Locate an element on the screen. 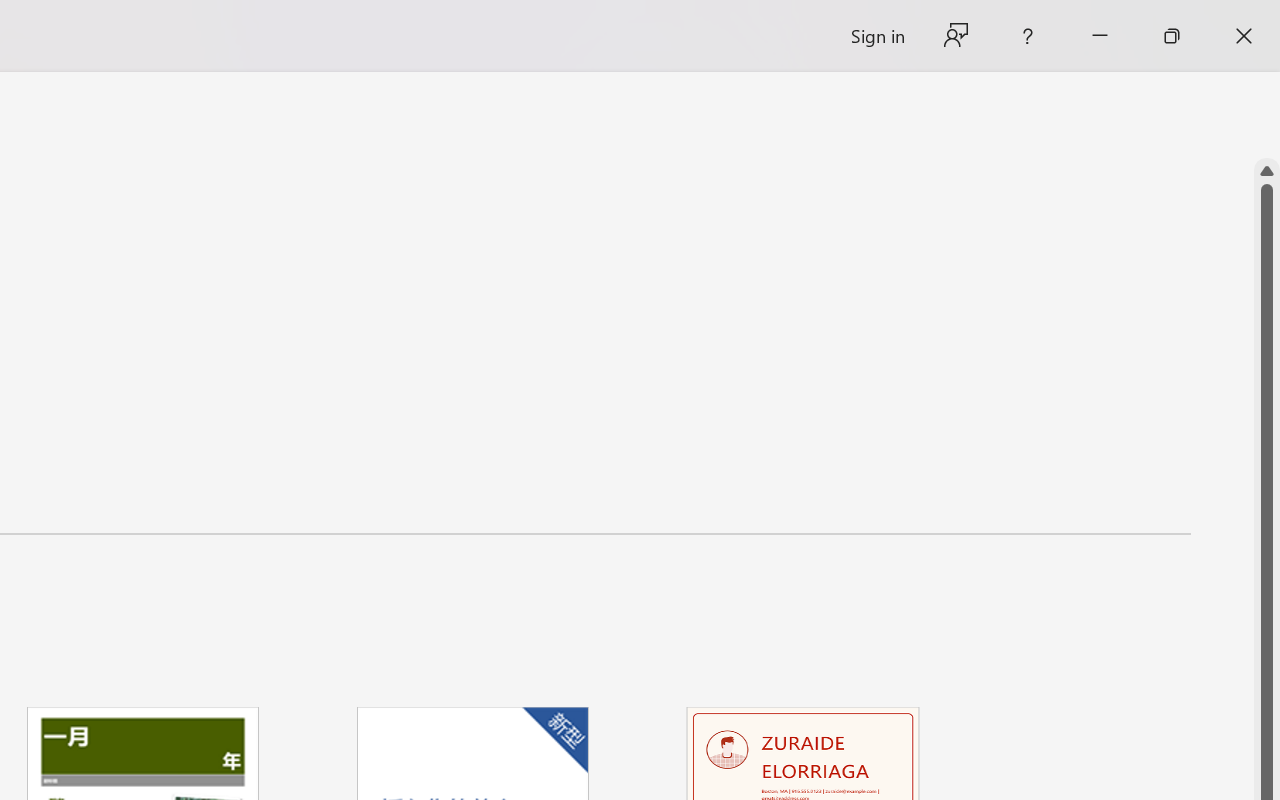 The height and width of the screenshot is (800, 1280). Sign in - Google Accounts is located at coordinates (278, 22).